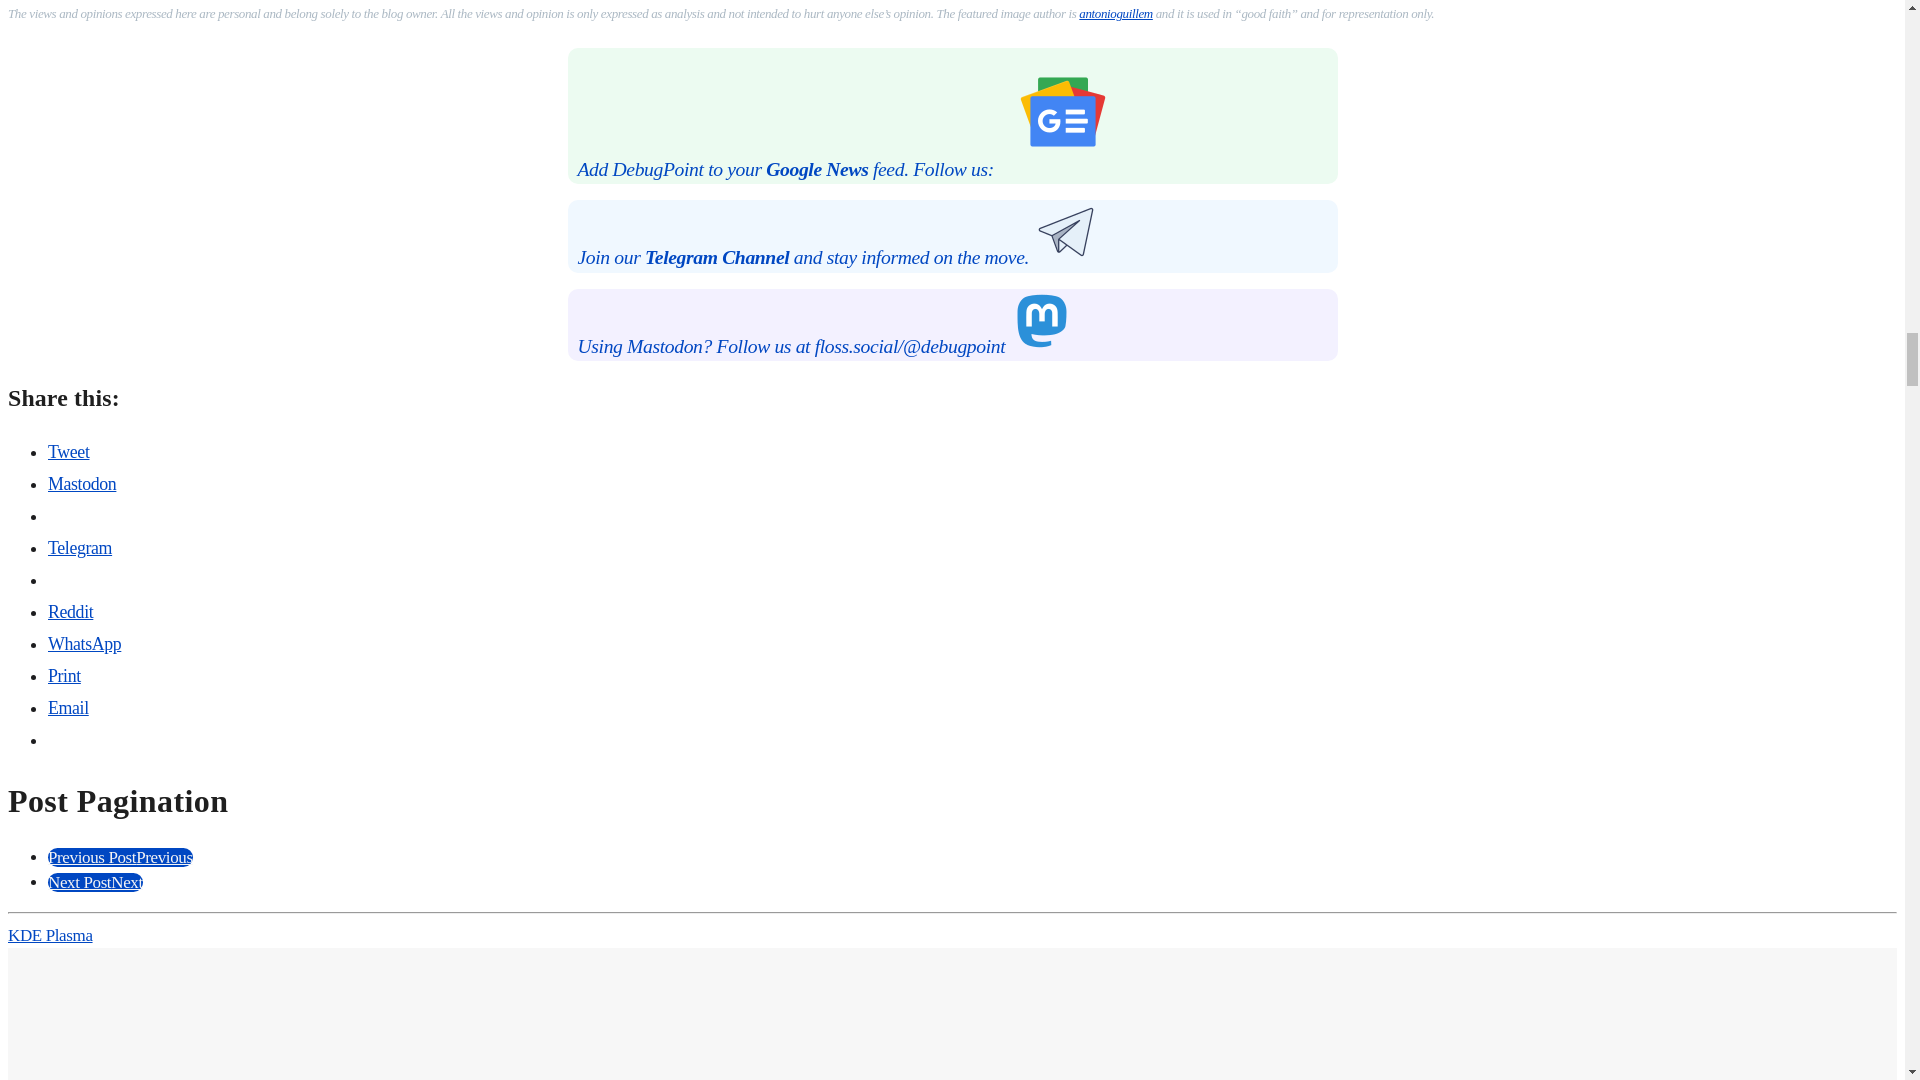 The width and height of the screenshot is (1920, 1080). I want to click on Click to share on Telegram, so click(80, 548).